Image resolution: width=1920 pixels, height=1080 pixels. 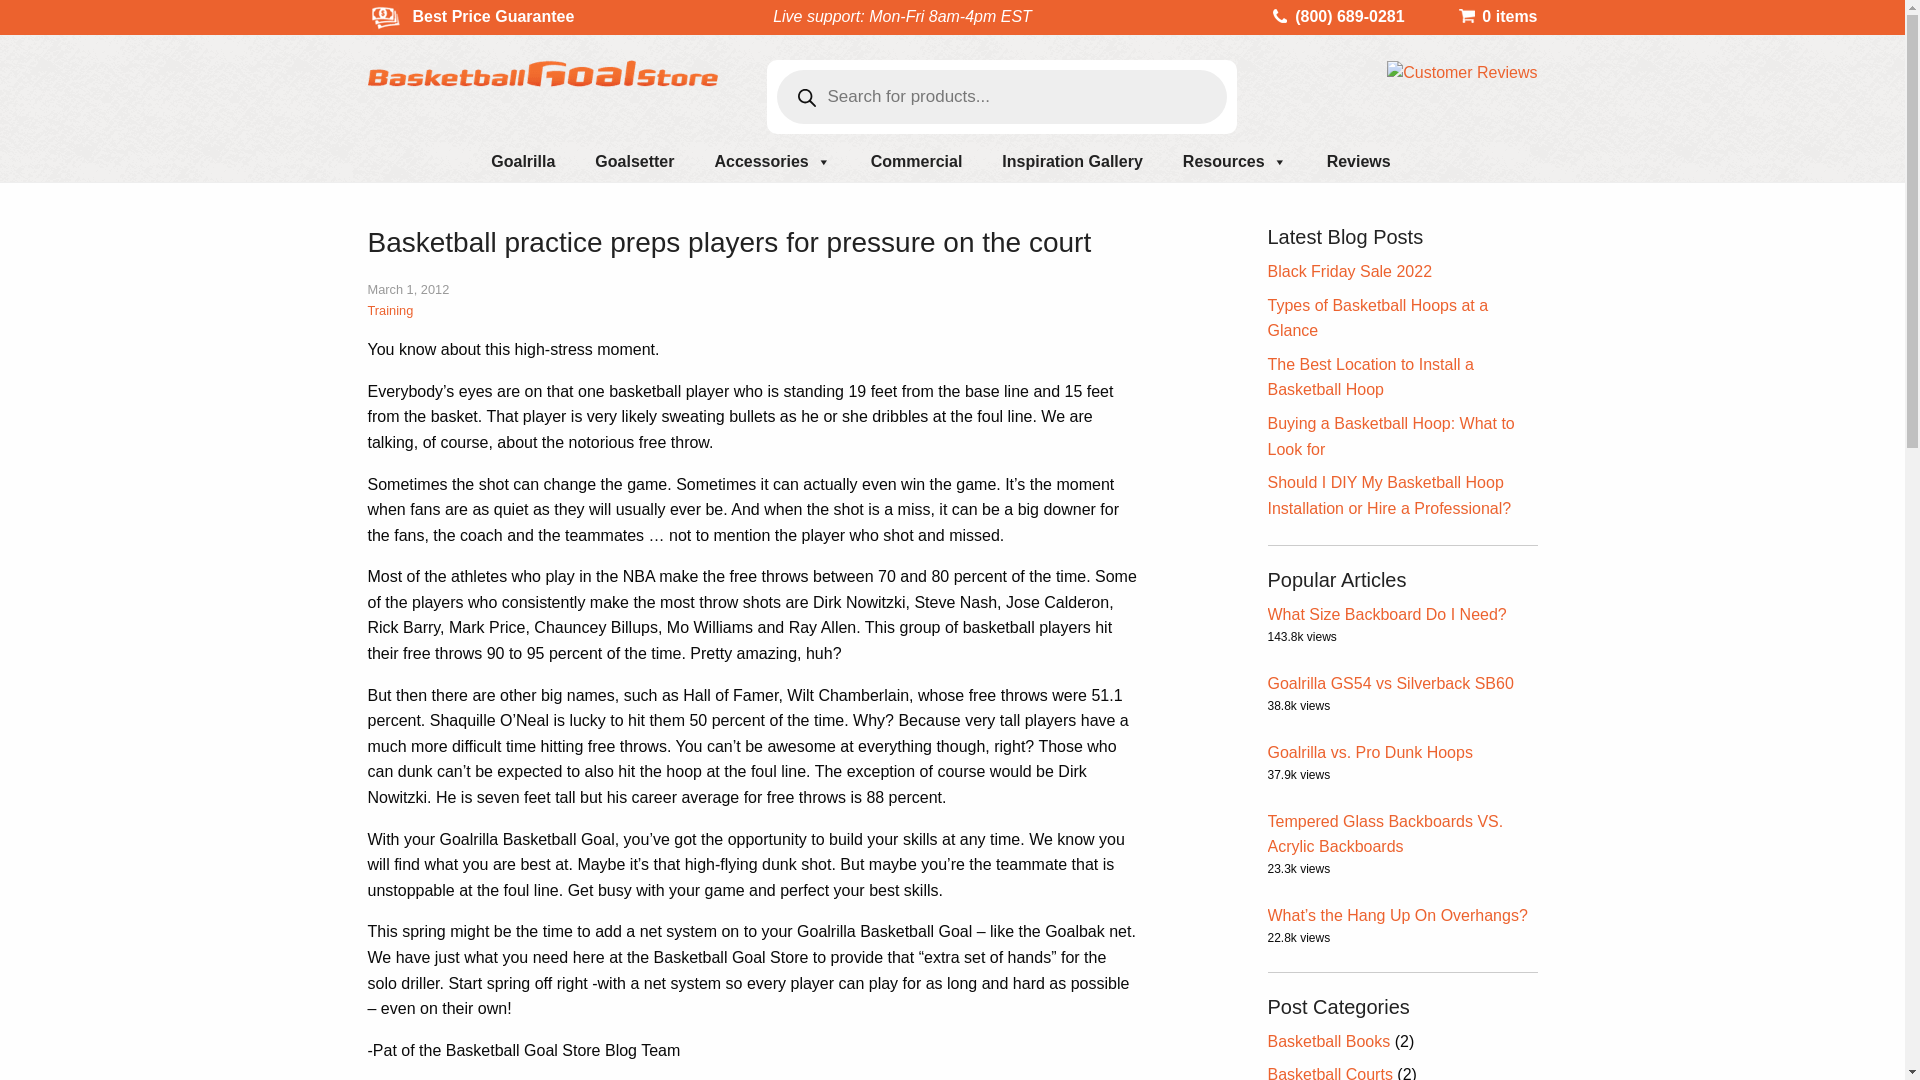 What do you see at coordinates (1071, 162) in the screenshot?
I see `Inspiration Gallery` at bounding box center [1071, 162].